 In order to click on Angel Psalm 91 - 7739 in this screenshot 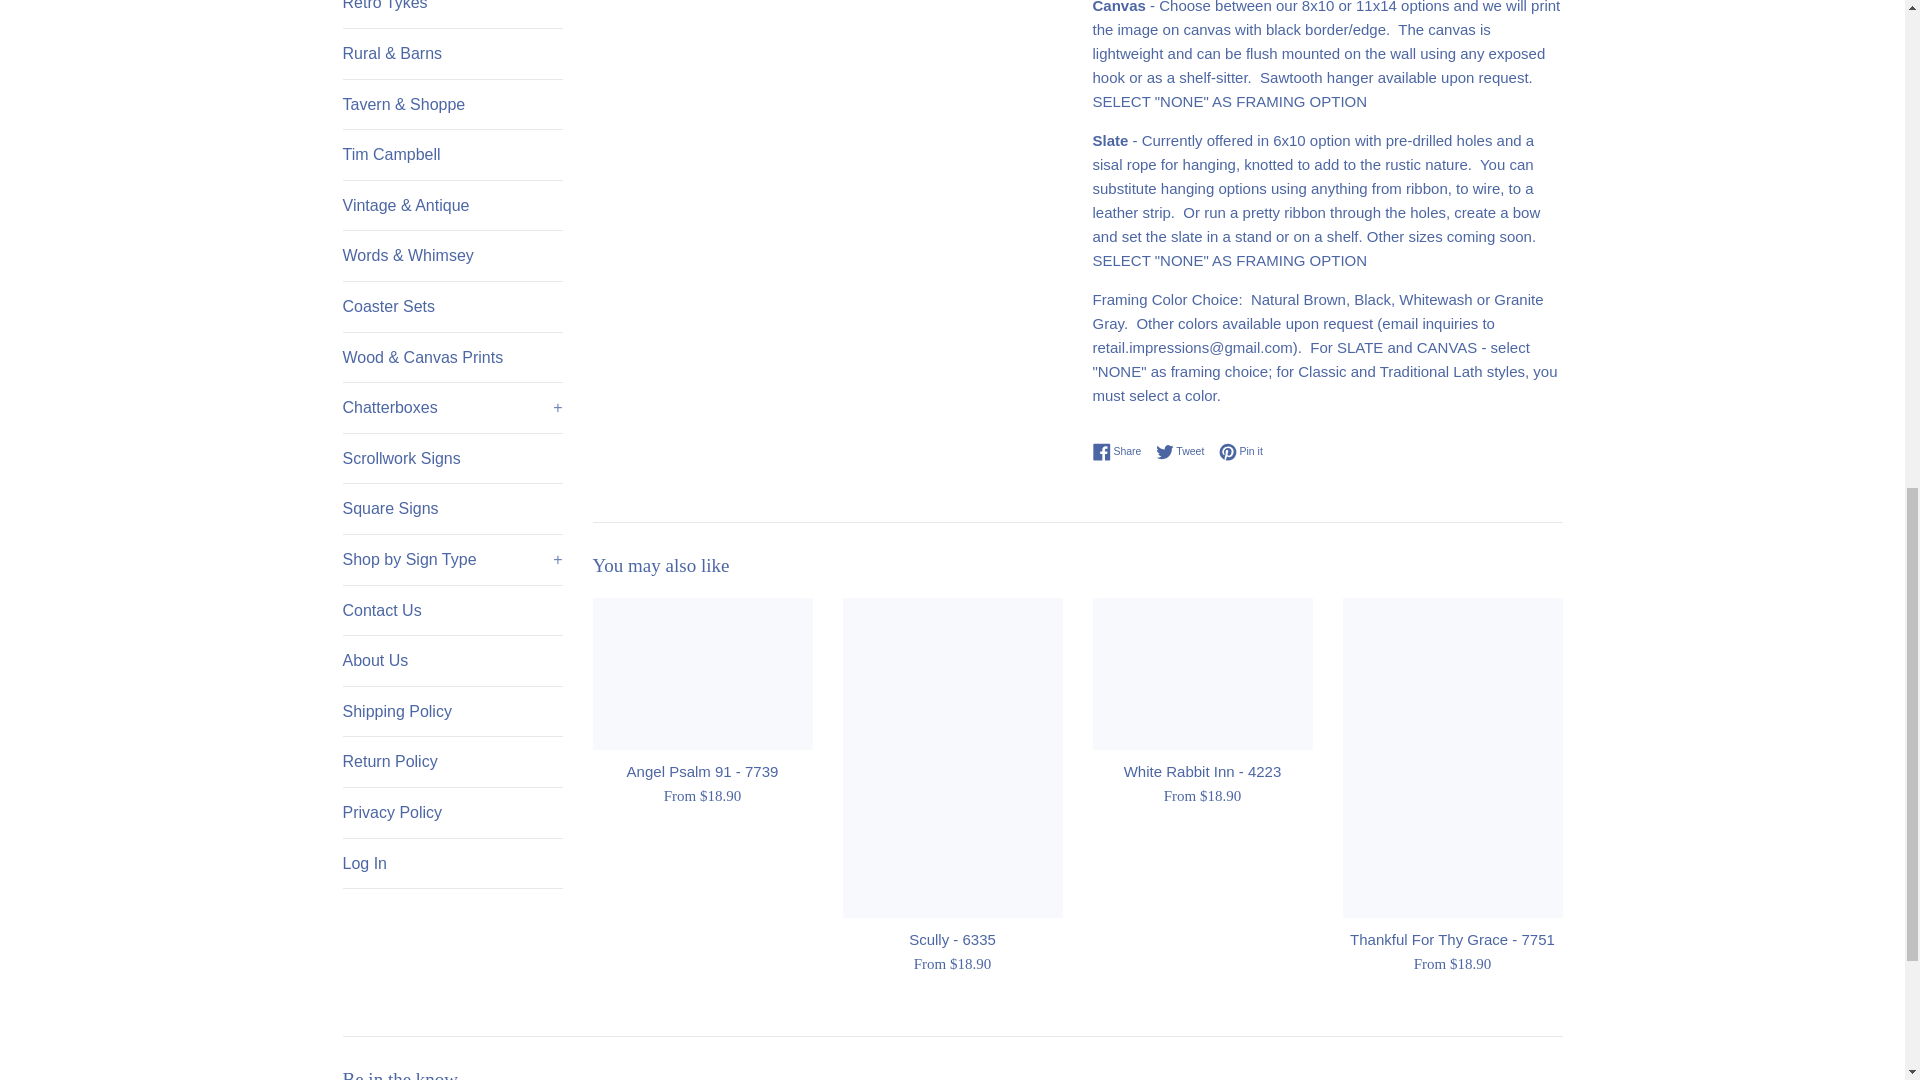, I will do `click(702, 674)`.